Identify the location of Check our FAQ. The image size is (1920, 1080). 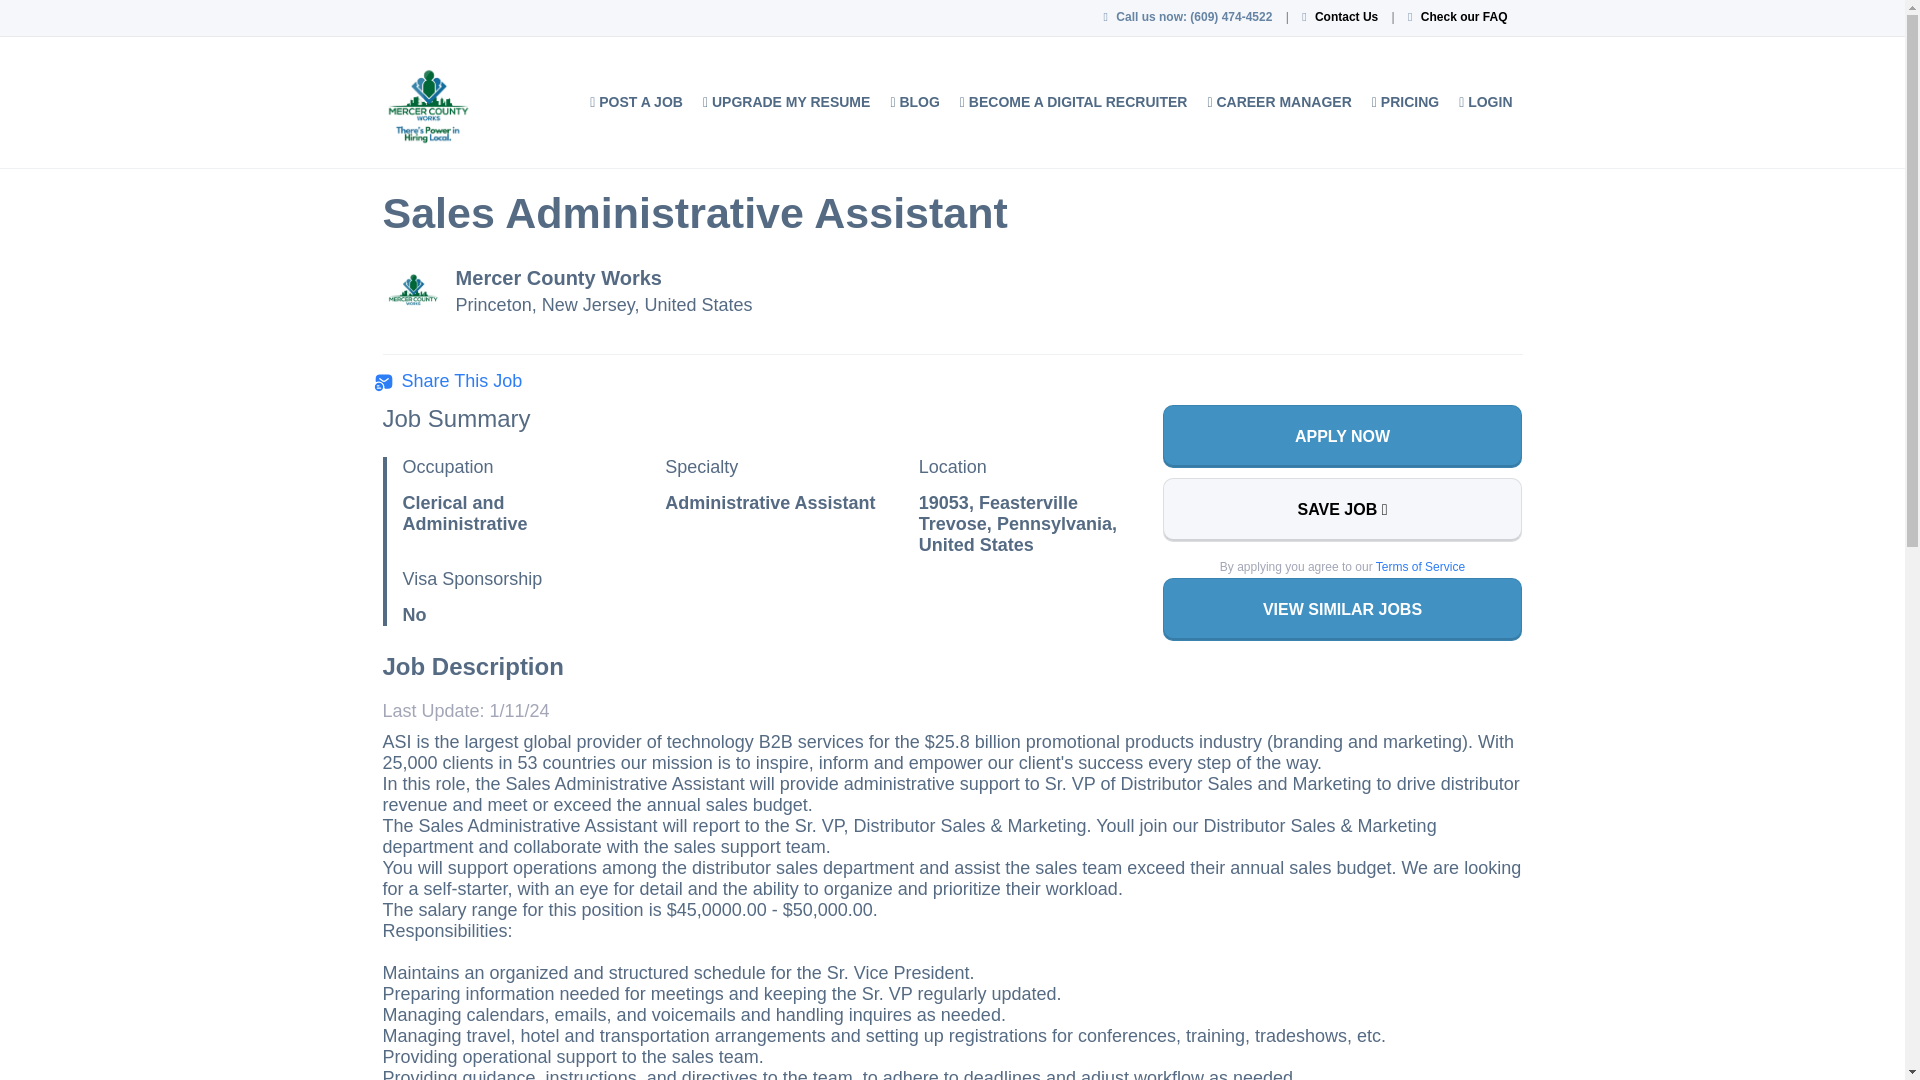
(1464, 16).